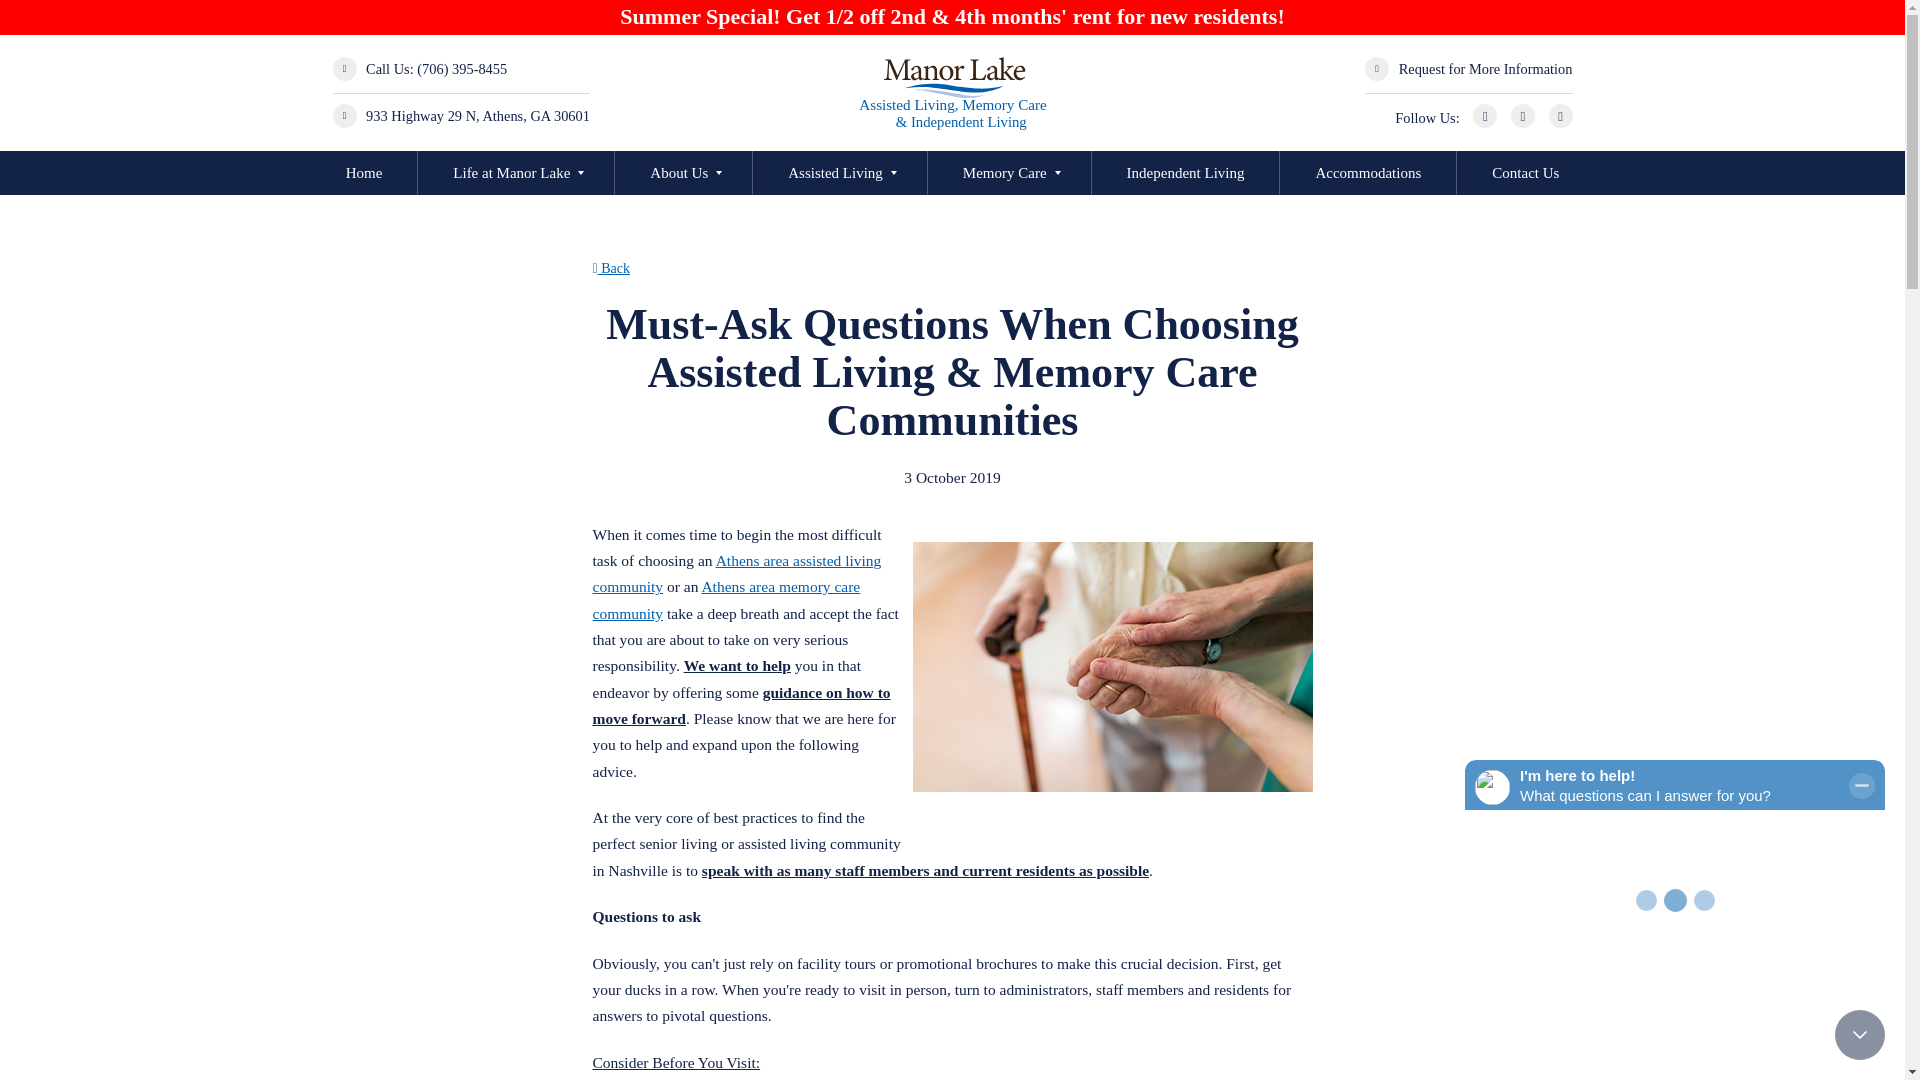 The width and height of the screenshot is (1920, 1080). I want to click on Manor Lake Athens- Assisted Living and Memory Care, so click(952, 92).